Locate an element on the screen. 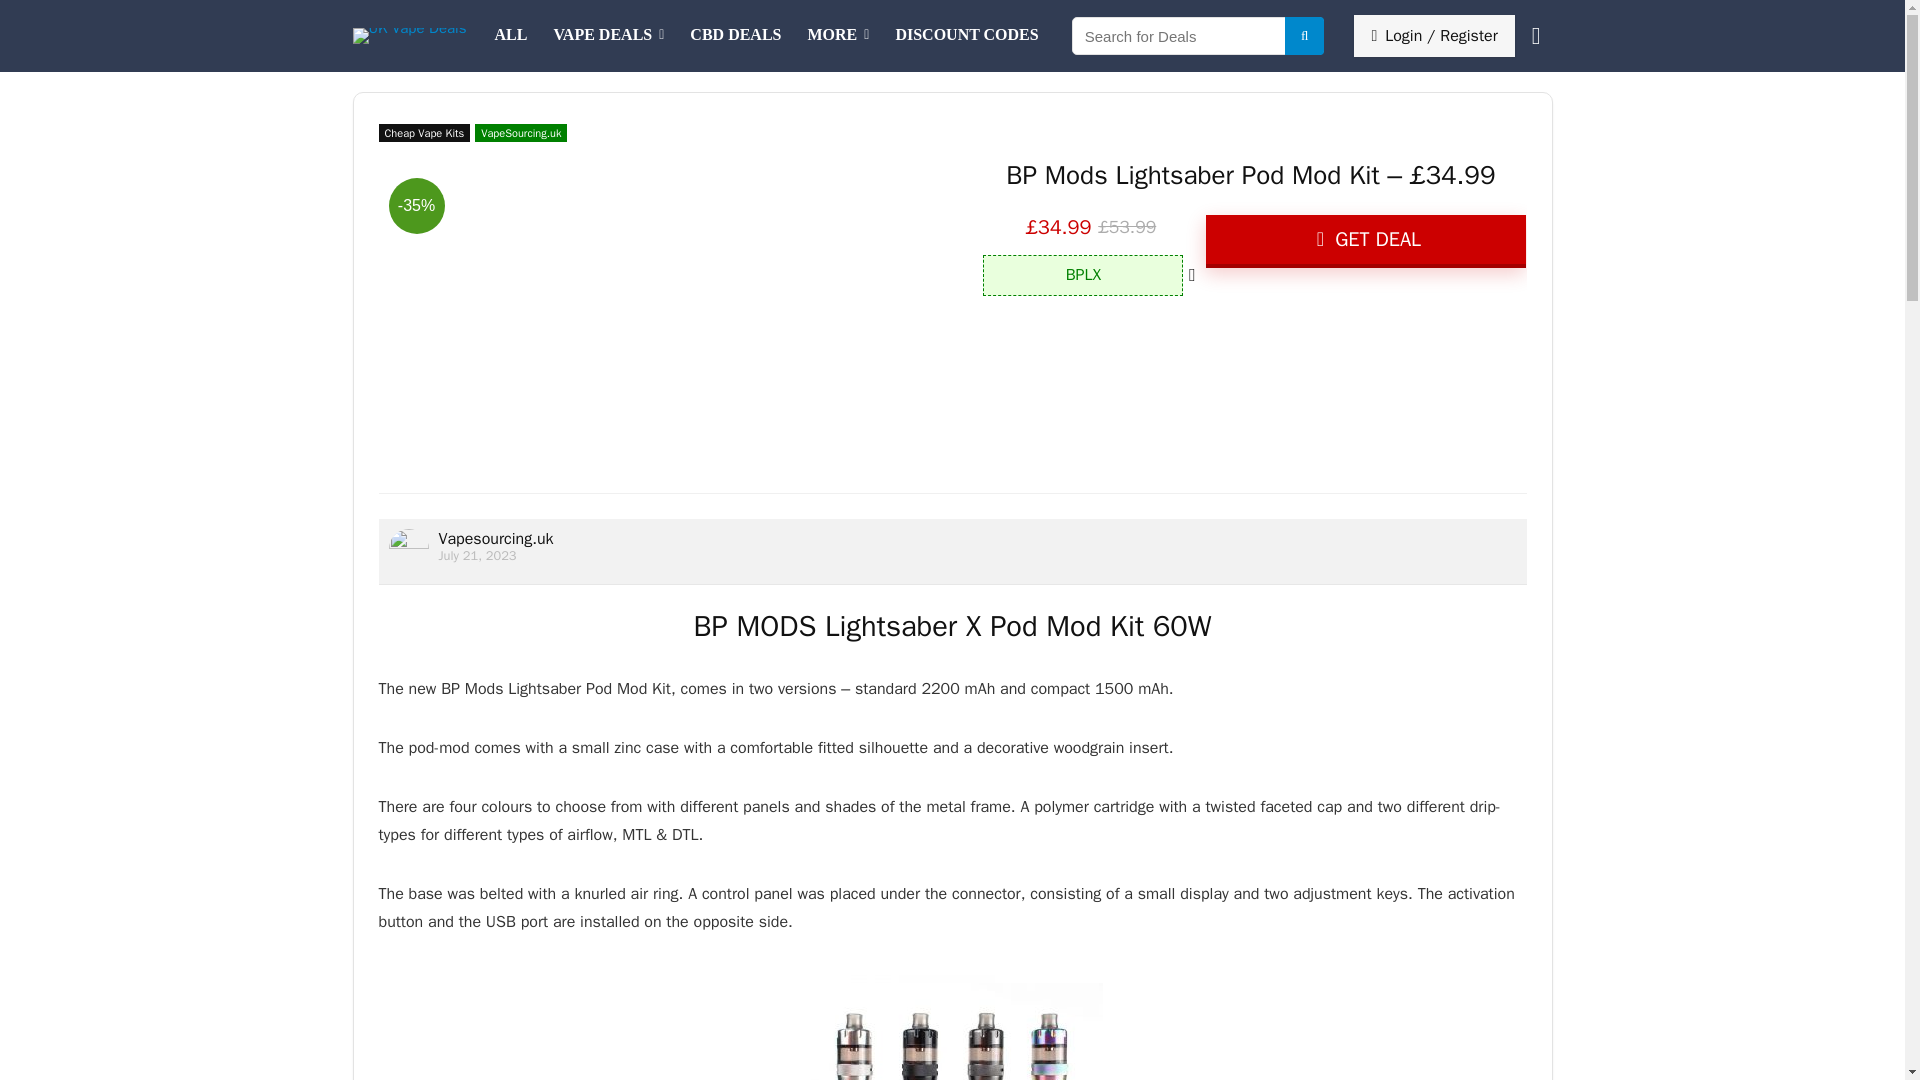 The image size is (1920, 1080). Vape Deals is located at coordinates (608, 36).